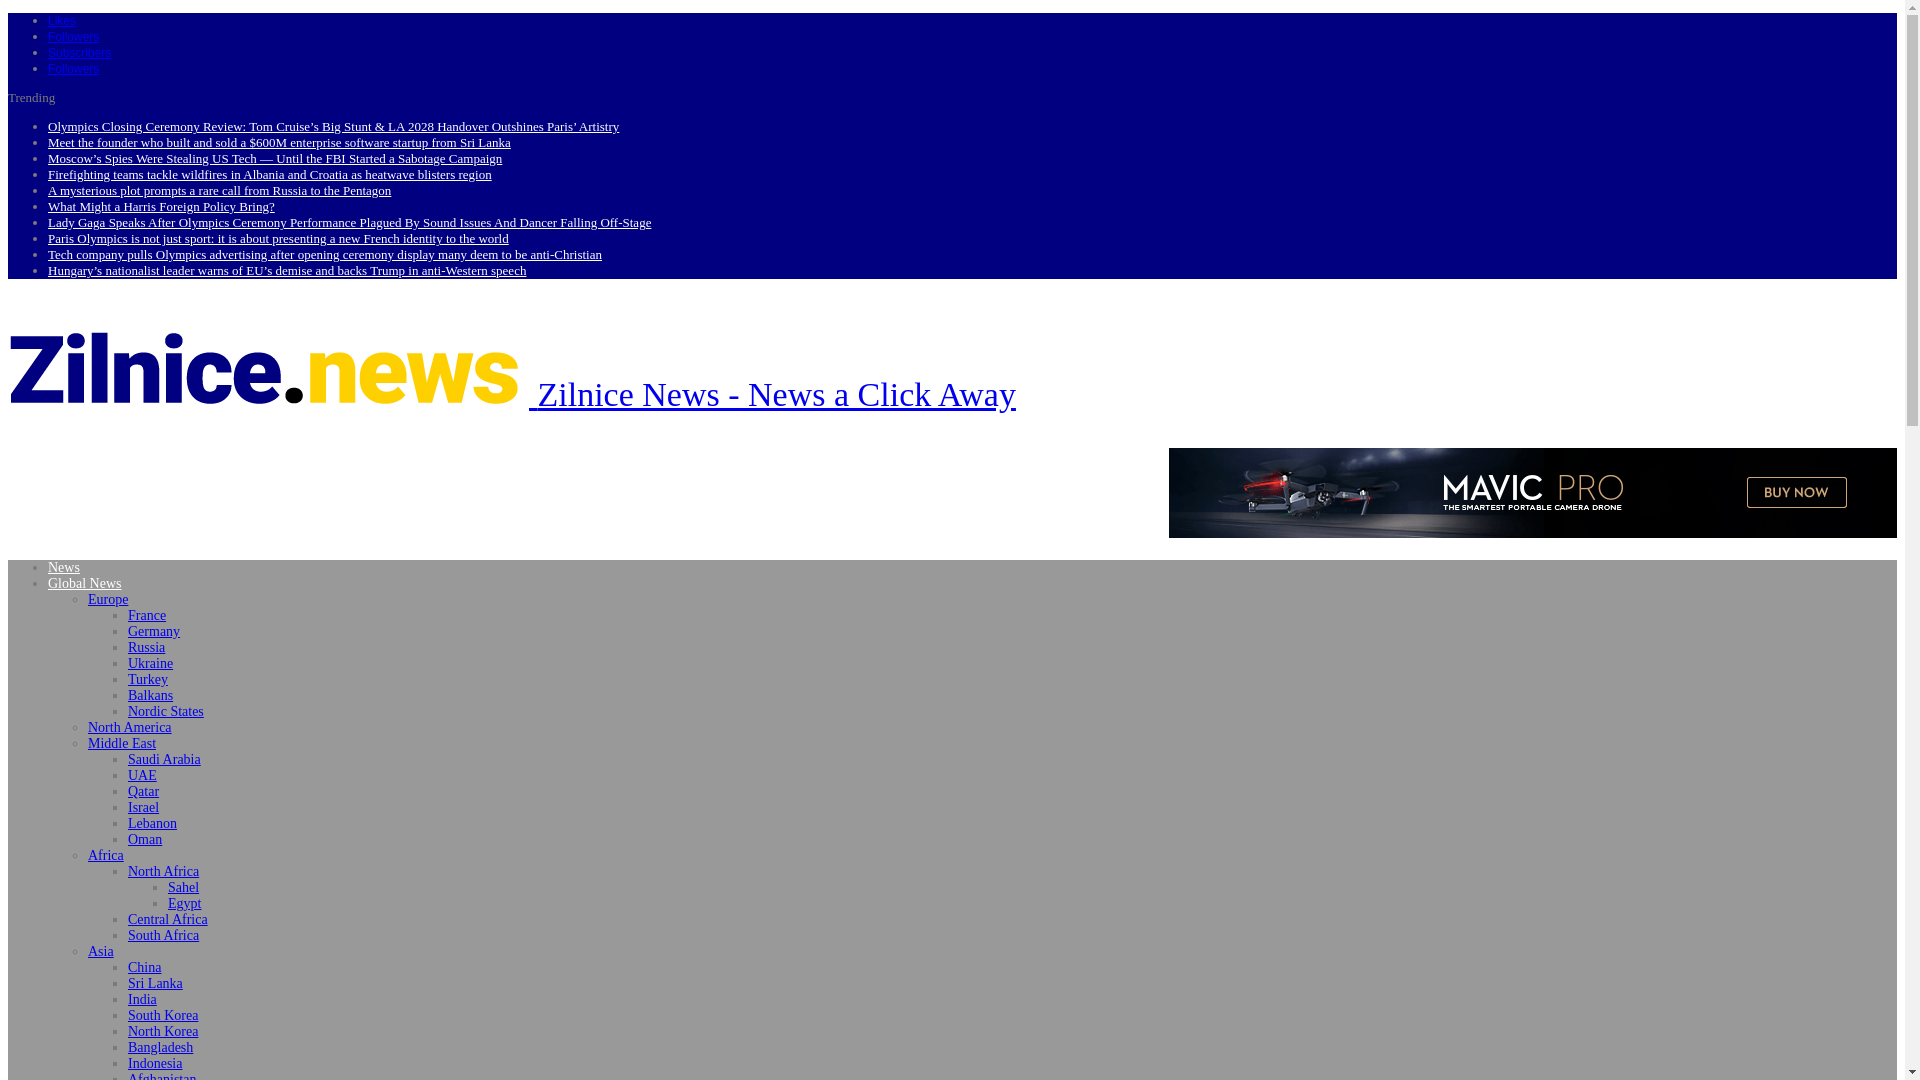 This screenshot has width=1920, height=1080. I want to click on Ukraine, so click(150, 662).